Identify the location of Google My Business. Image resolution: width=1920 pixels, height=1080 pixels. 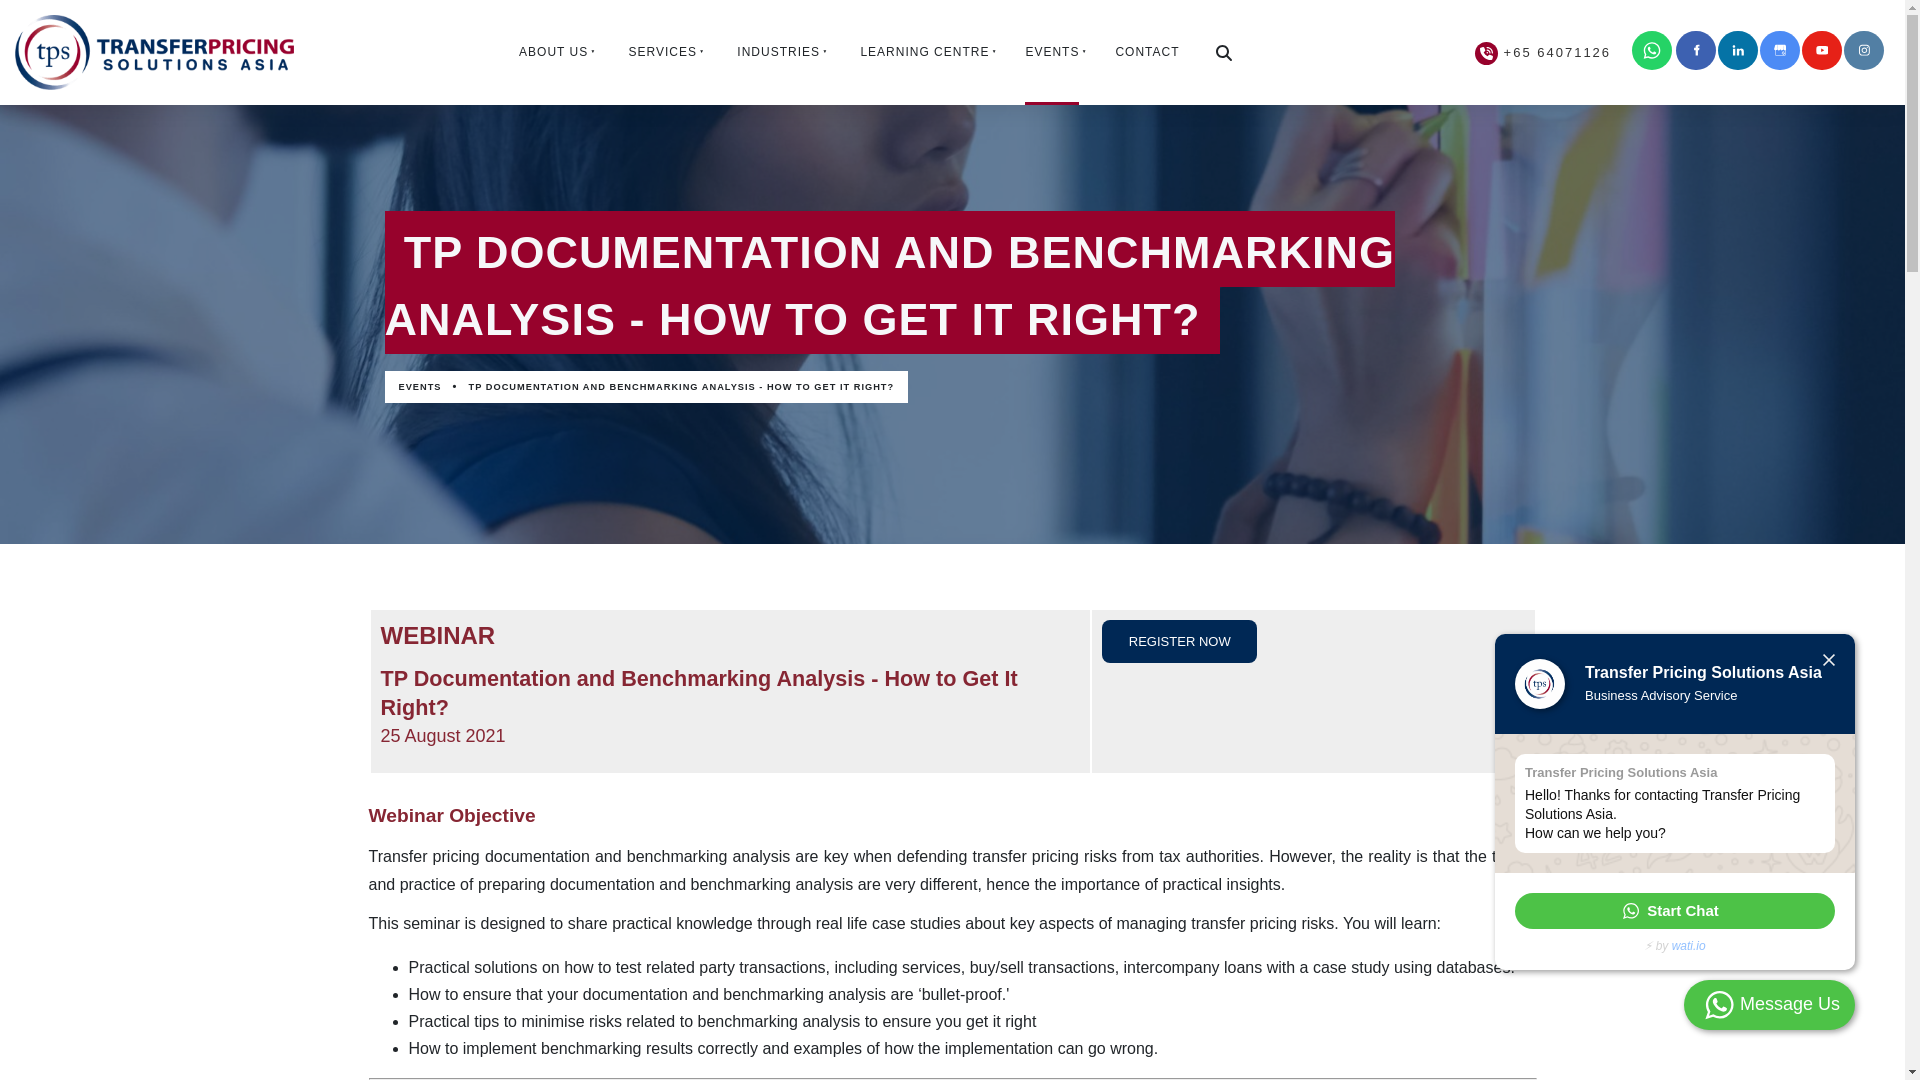
(1780, 50).